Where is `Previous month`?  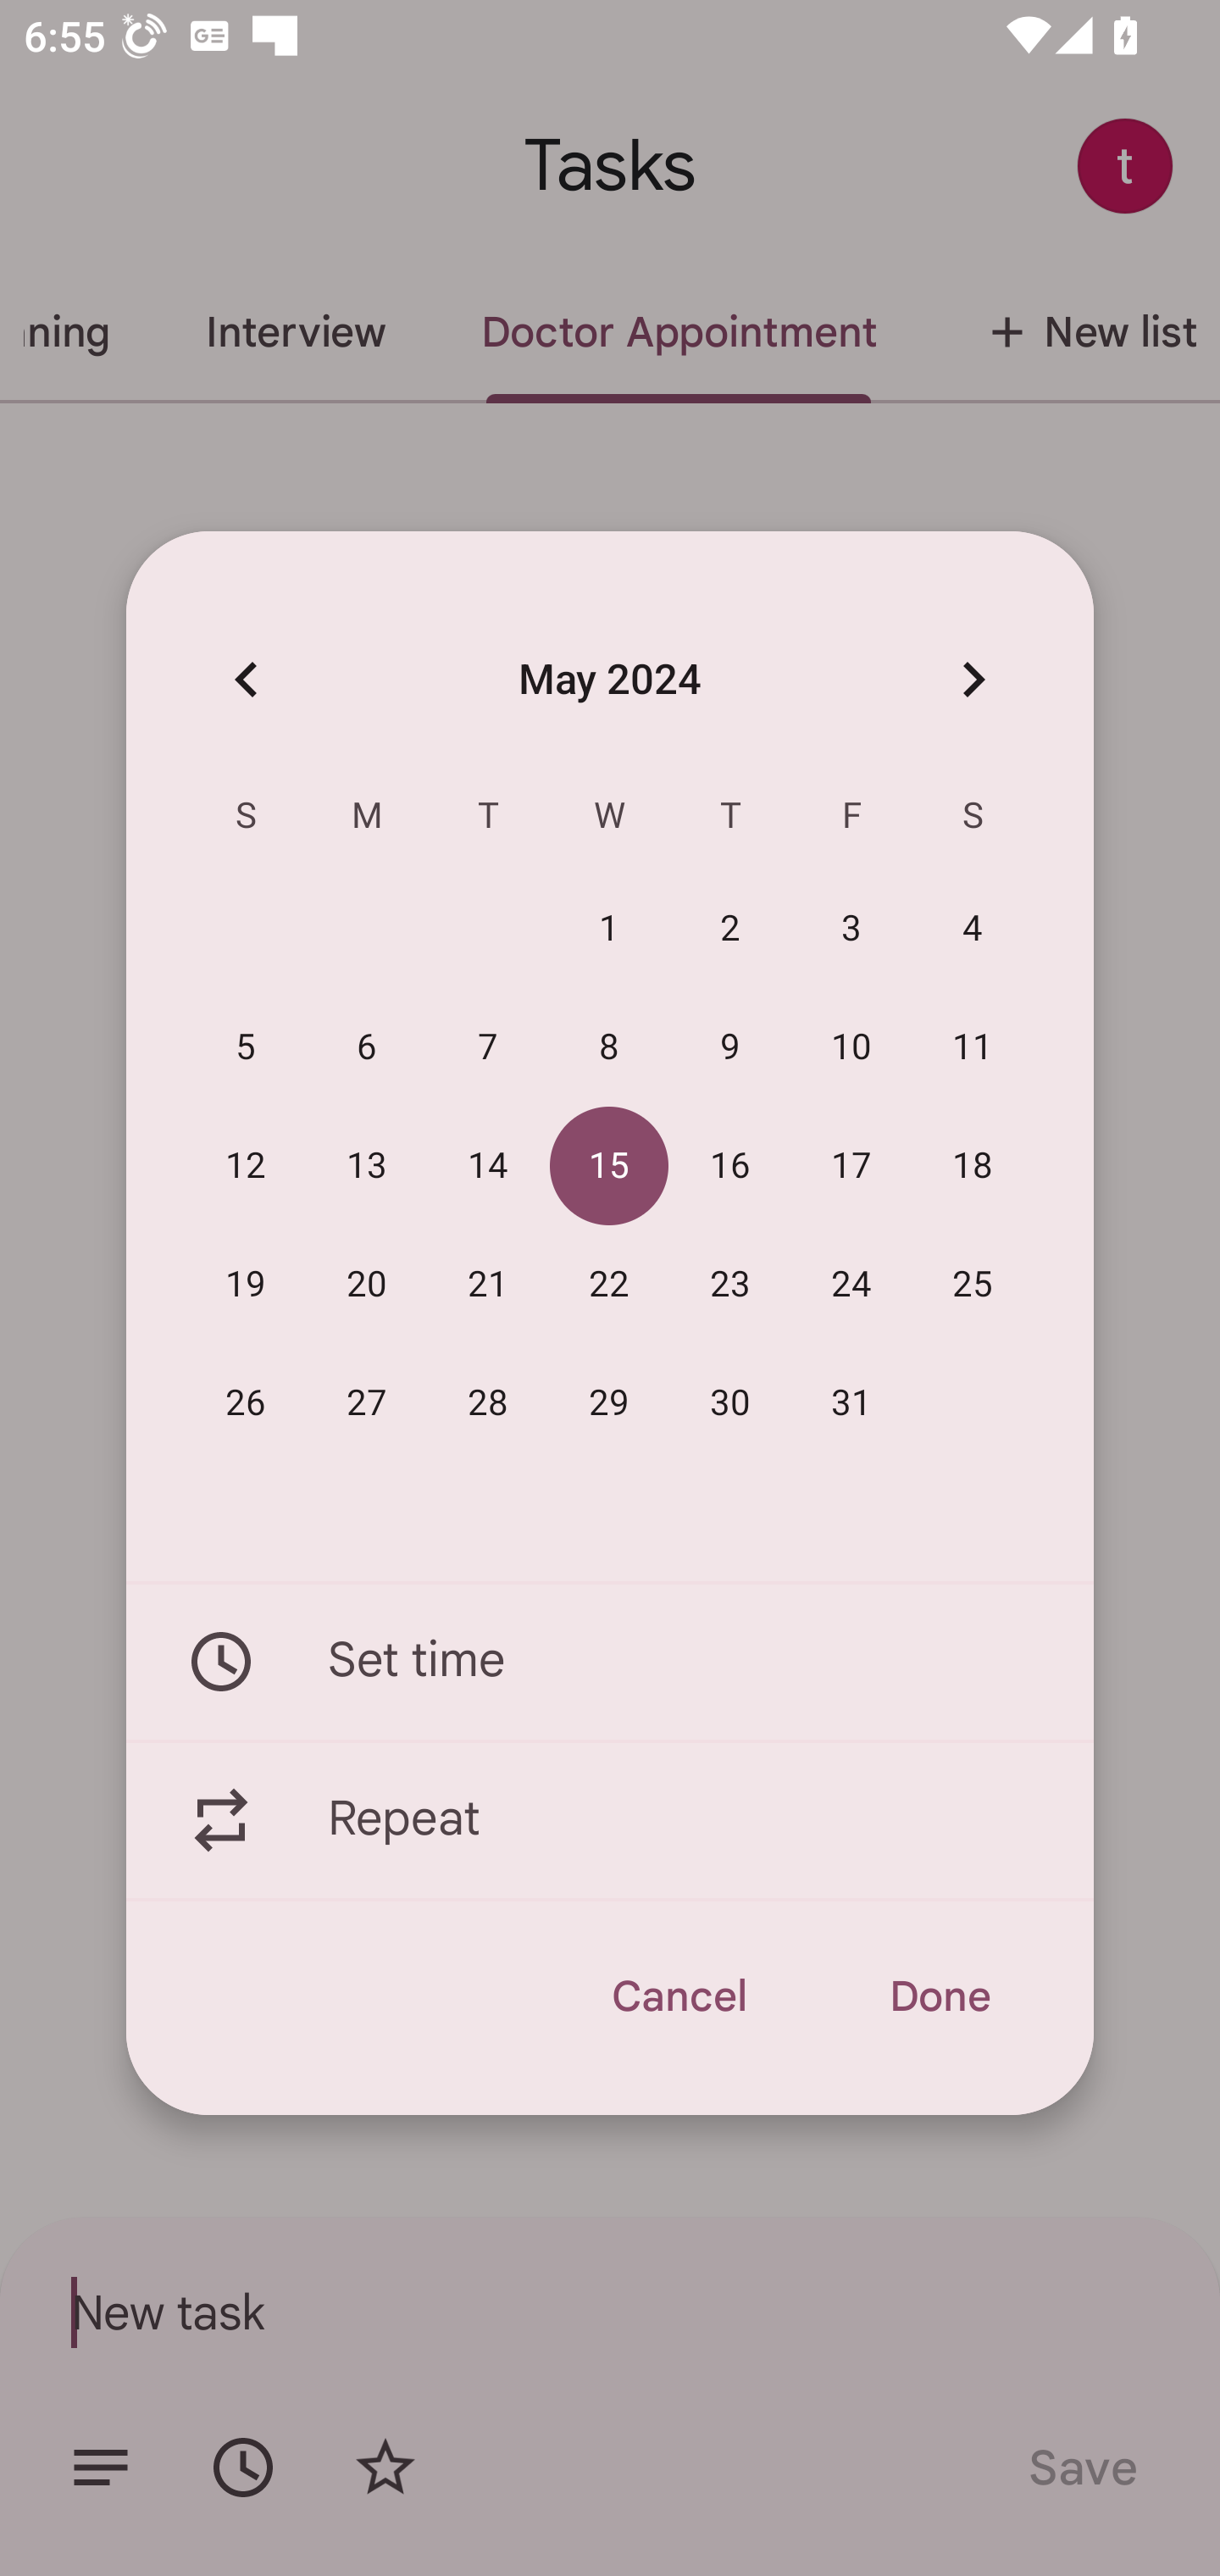 Previous month is located at coordinates (246, 678).